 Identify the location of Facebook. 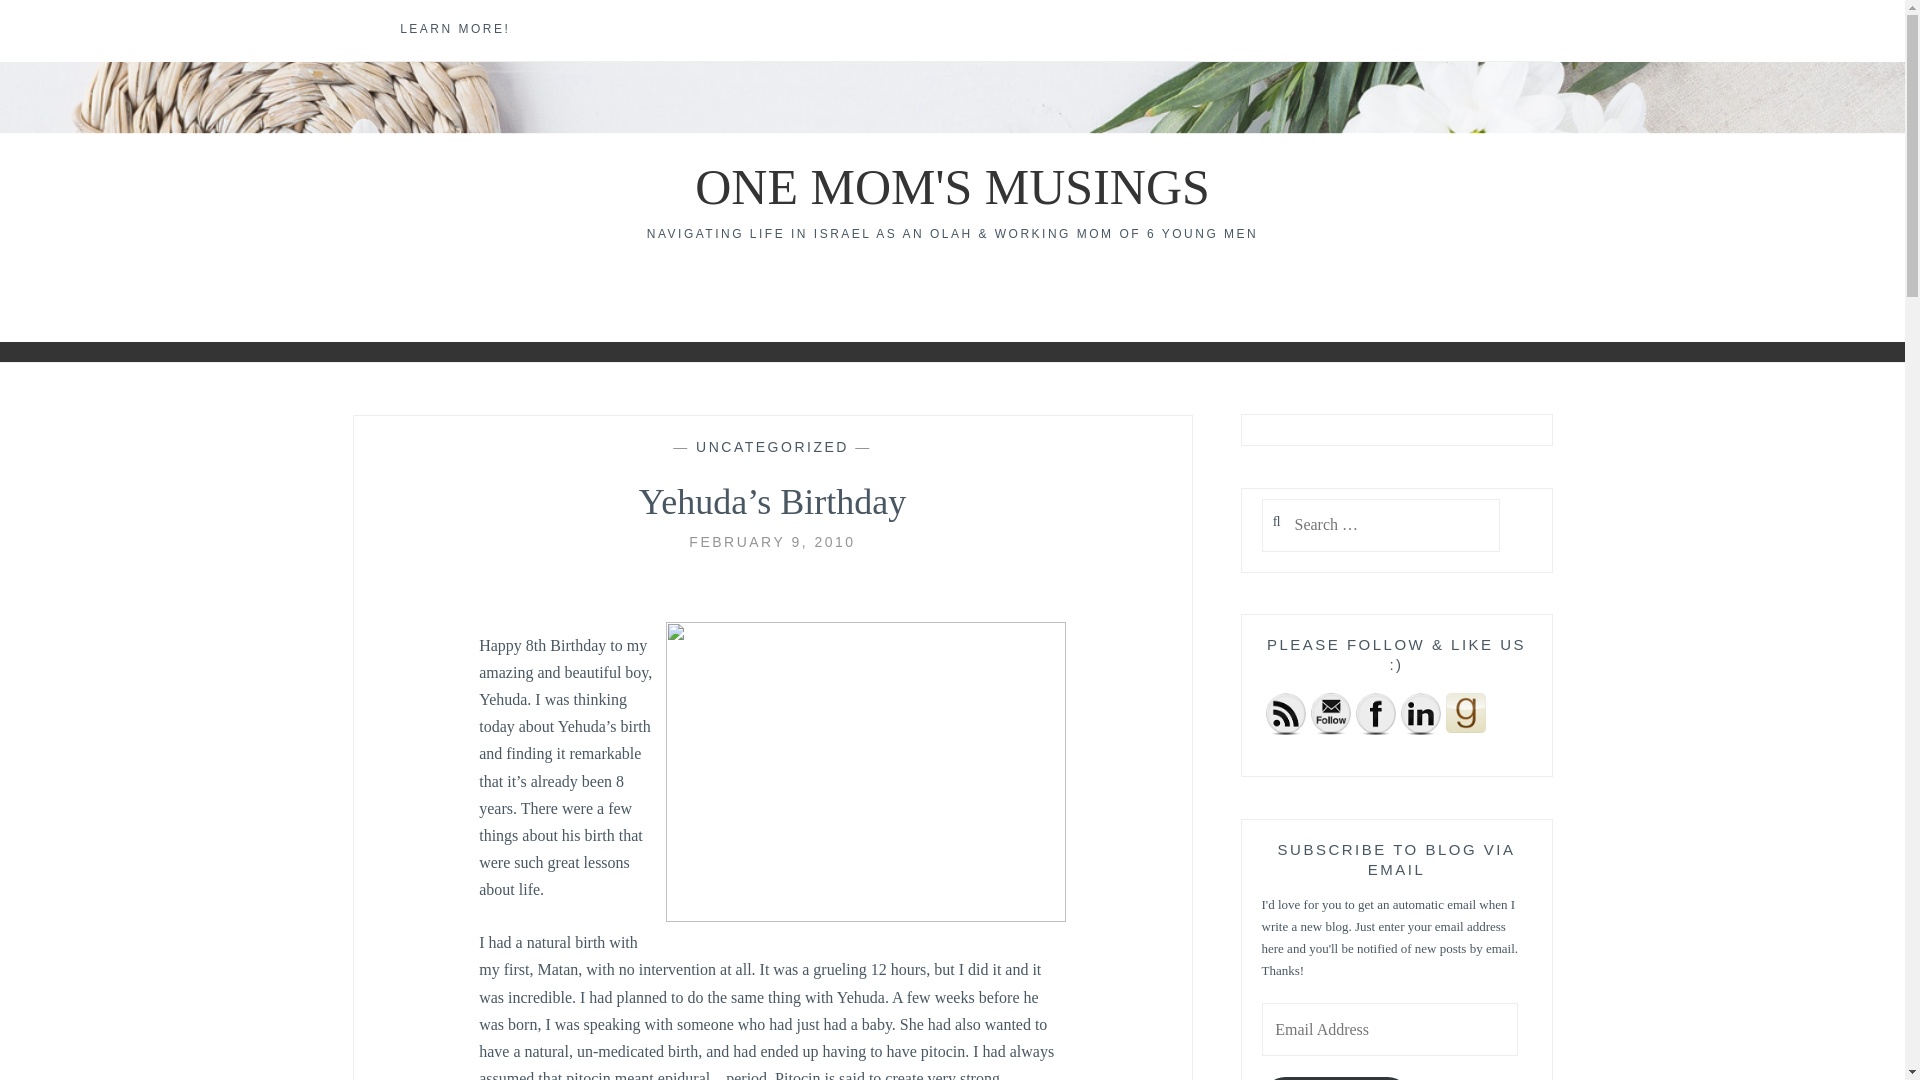
(1375, 714).